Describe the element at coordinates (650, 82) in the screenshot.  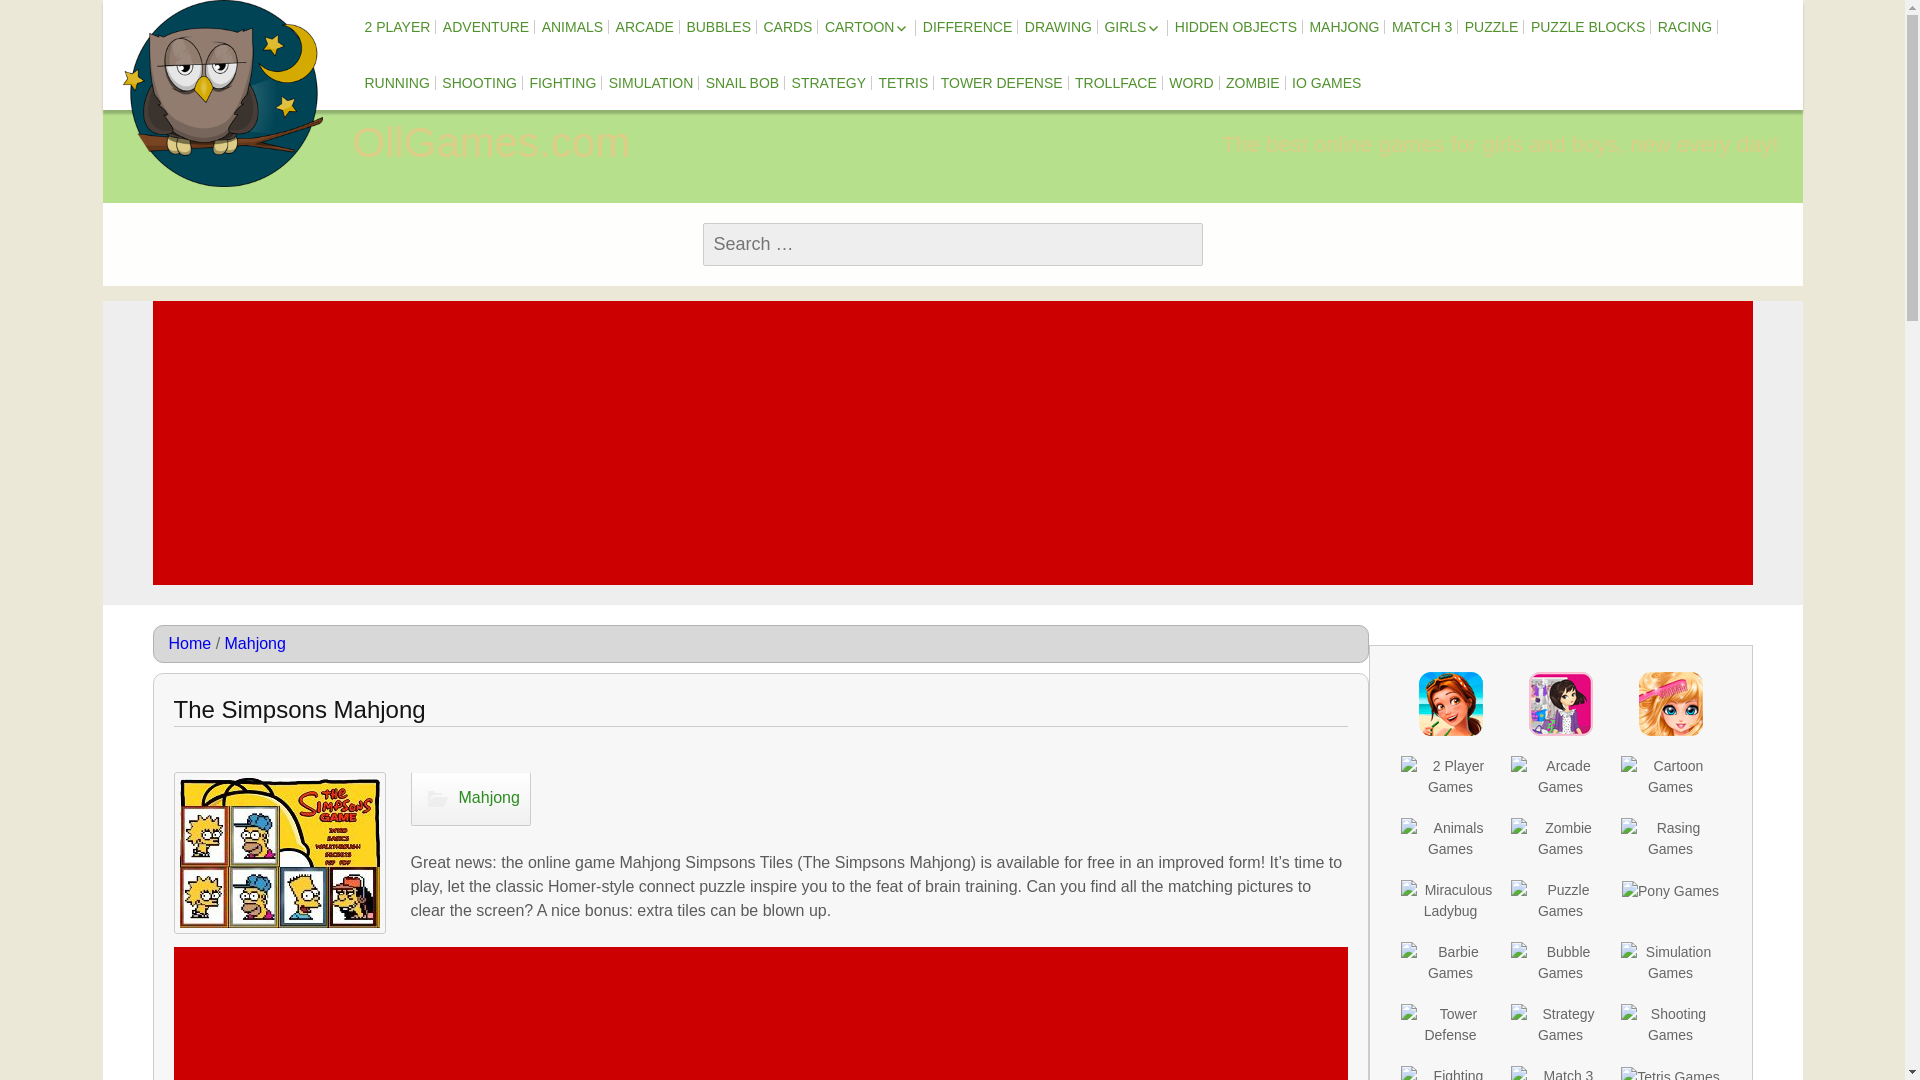
I see `SIMULATION` at that location.